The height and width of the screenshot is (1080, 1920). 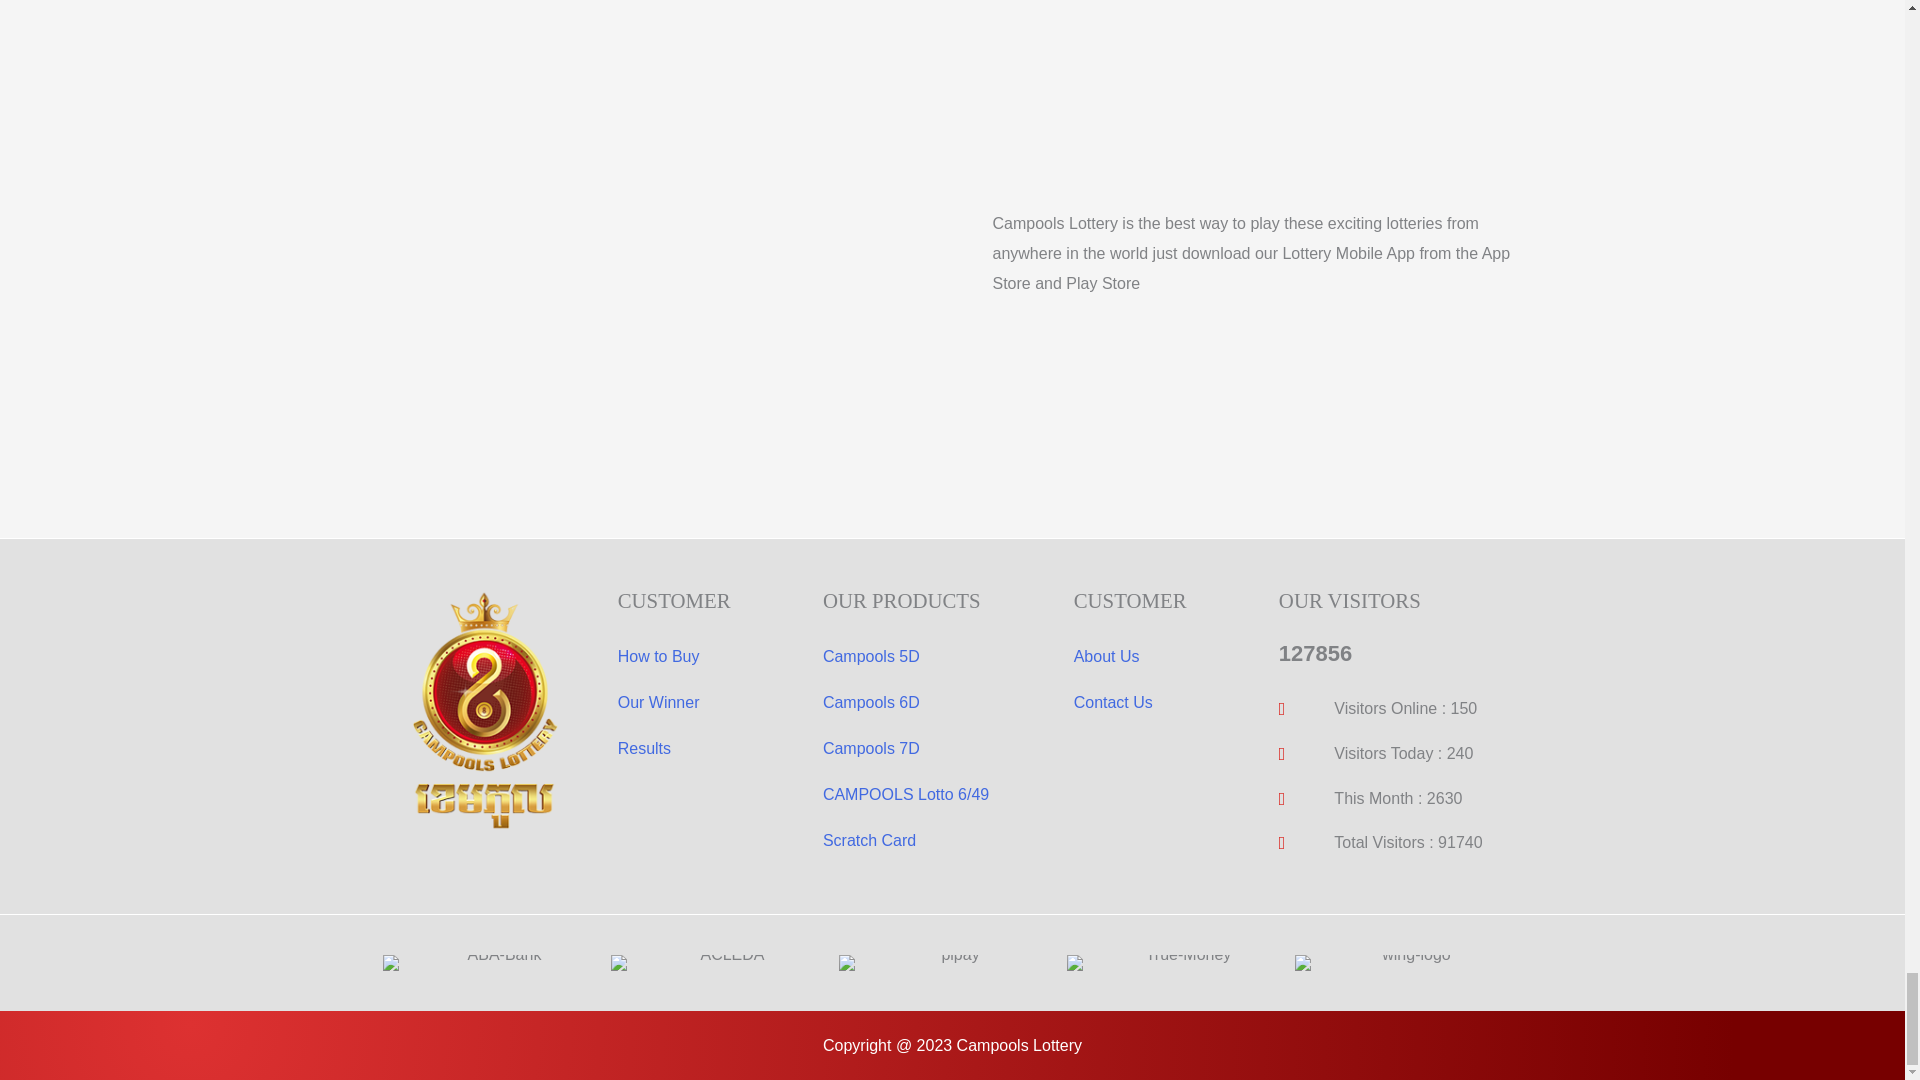 What do you see at coordinates (690, 702) in the screenshot?
I see `Our Winner` at bounding box center [690, 702].